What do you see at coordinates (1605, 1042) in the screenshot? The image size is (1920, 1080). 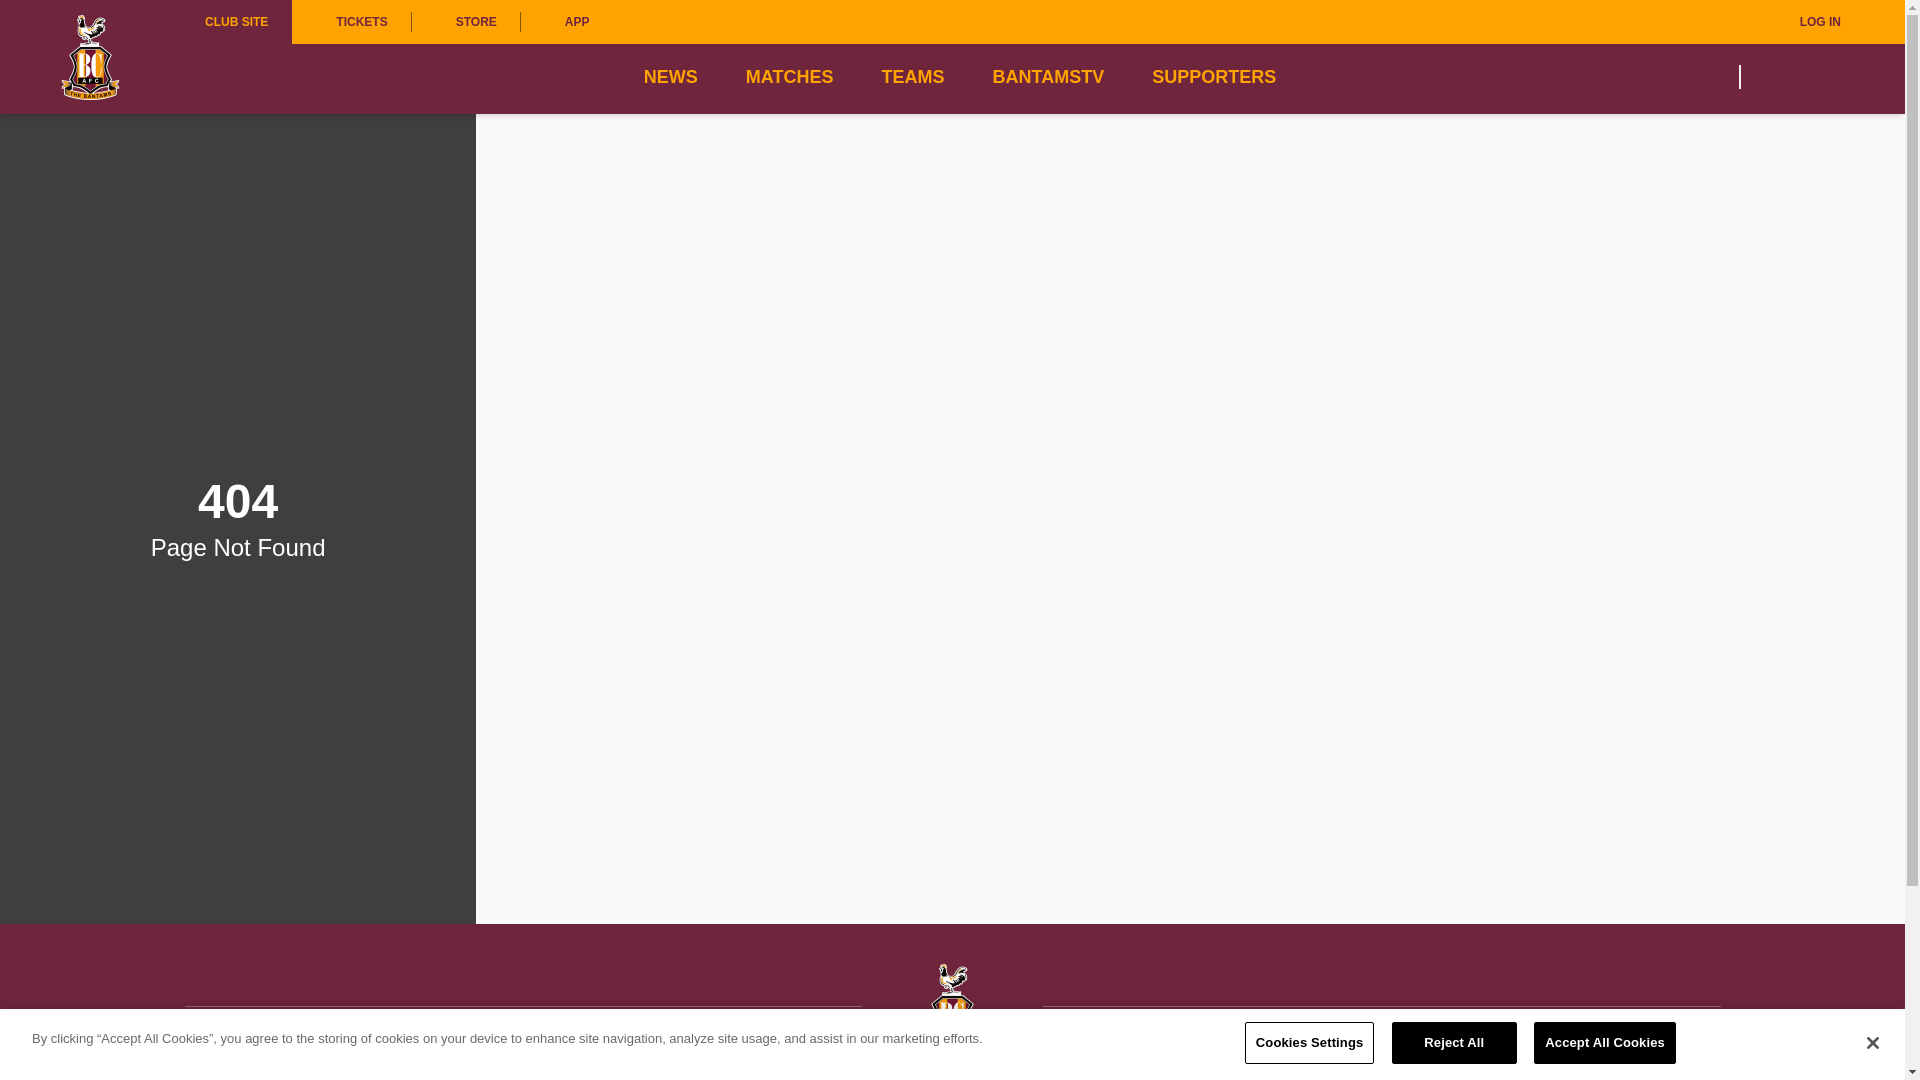 I see `Accept All Cookies` at bounding box center [1605, 1042].